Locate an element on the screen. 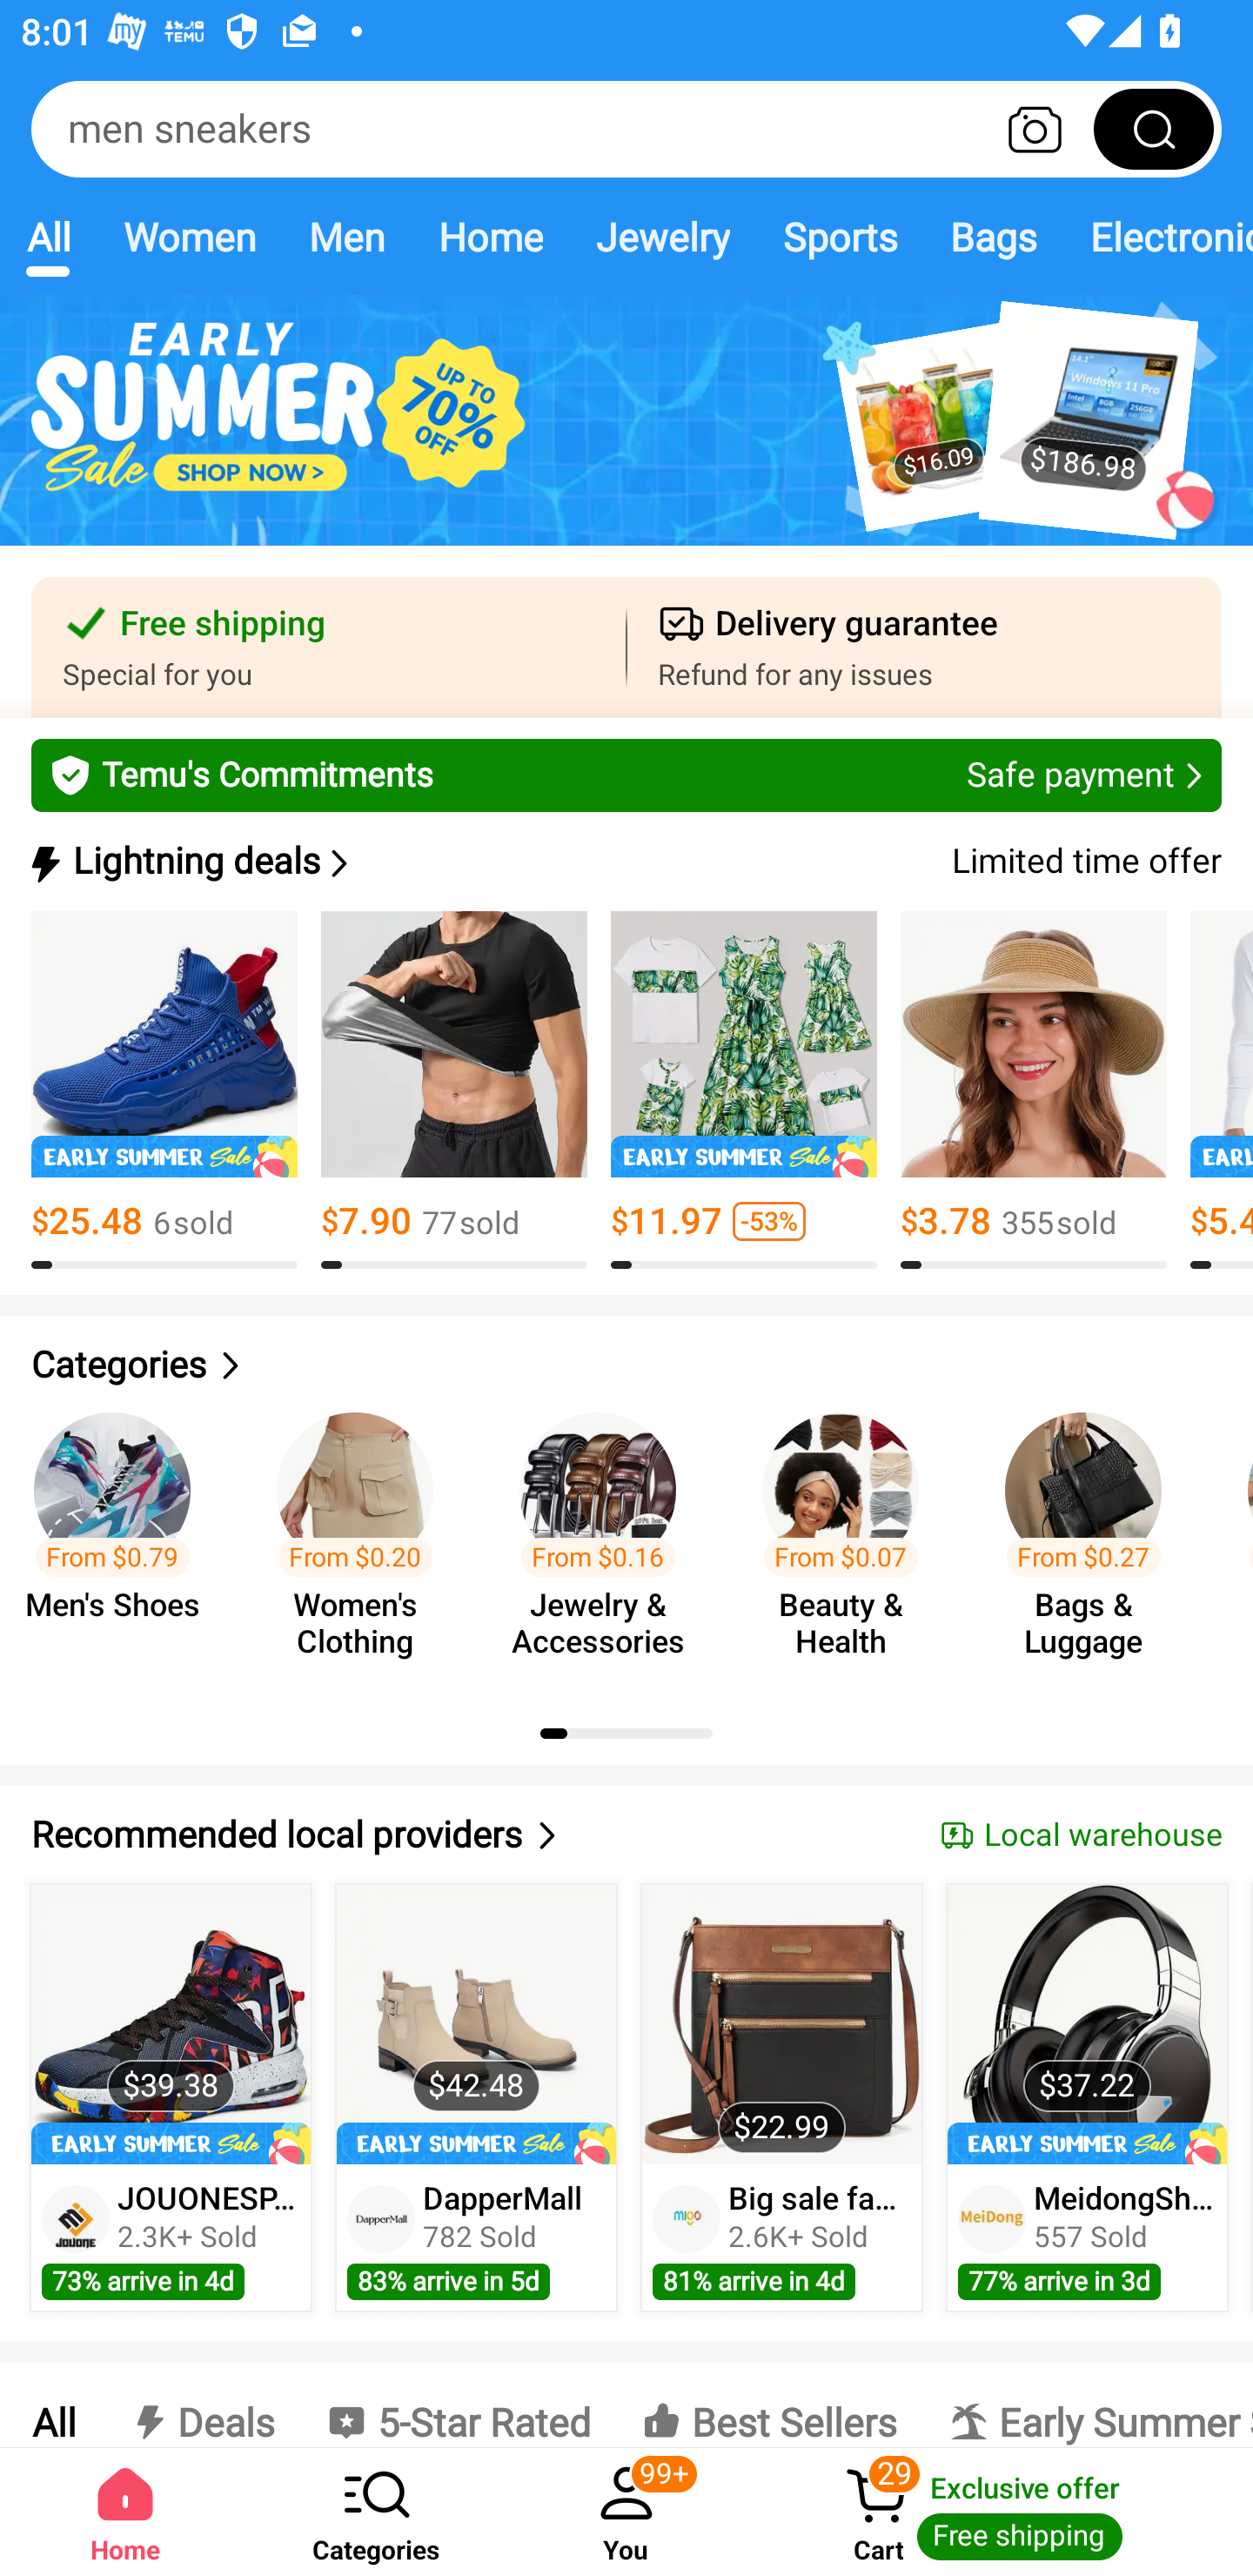 The height and width of the screenshot is (2576, 1253). men sneakers is located at coordinates (626, 129).